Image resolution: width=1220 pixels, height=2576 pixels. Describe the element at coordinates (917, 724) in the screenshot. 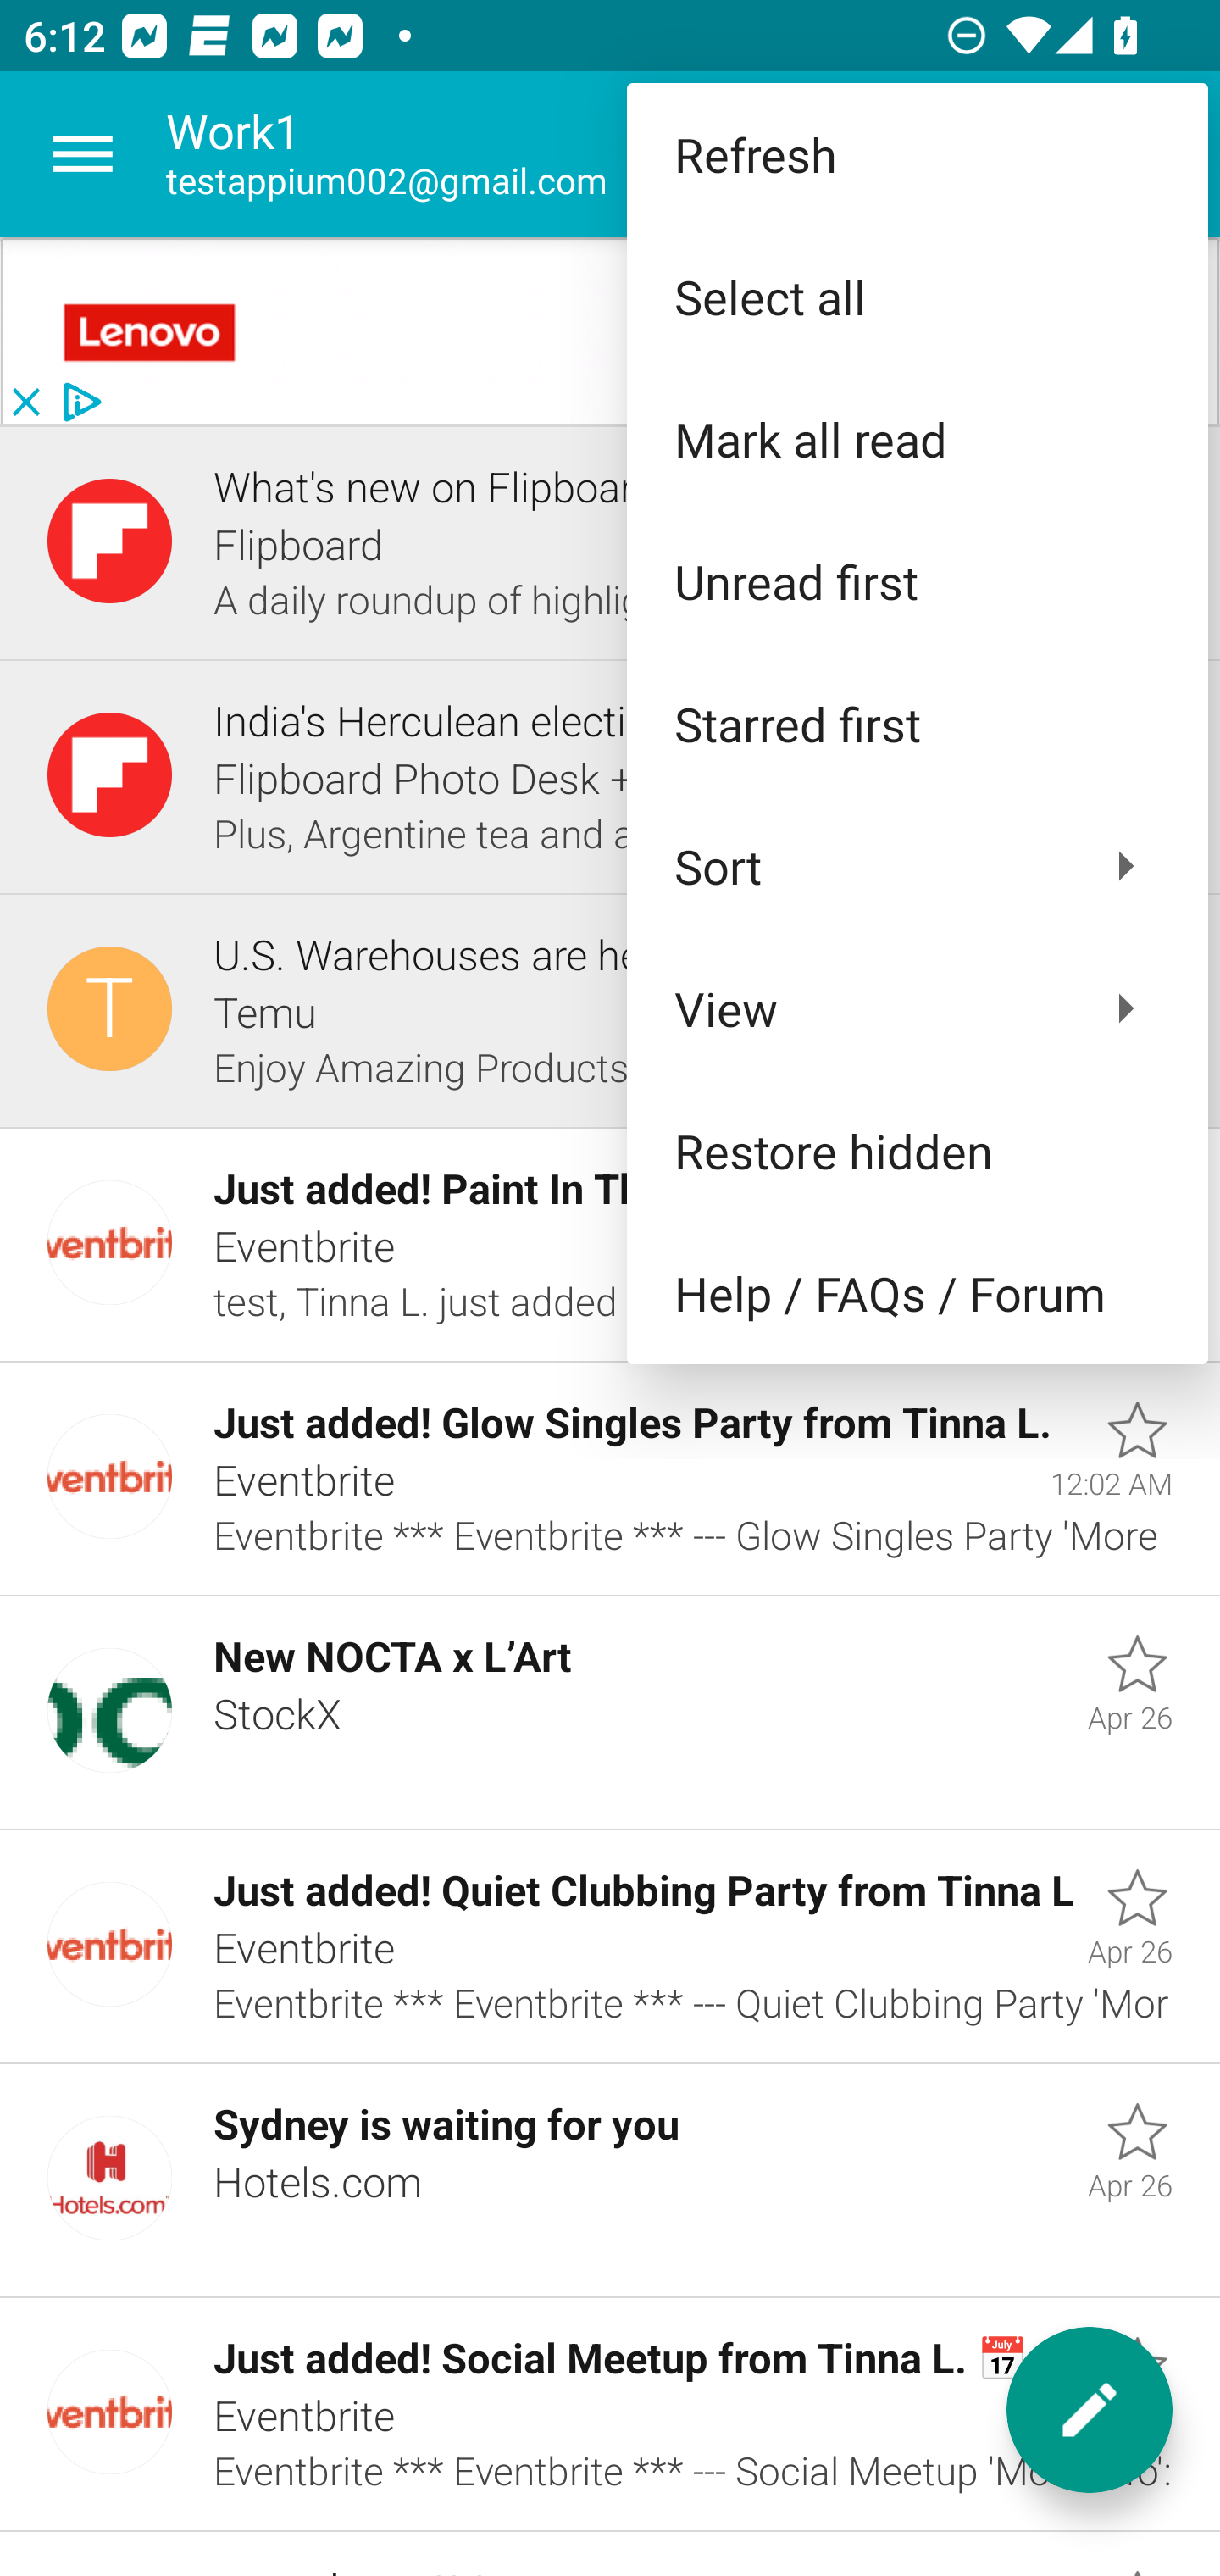

I see `Starred first` at that location.